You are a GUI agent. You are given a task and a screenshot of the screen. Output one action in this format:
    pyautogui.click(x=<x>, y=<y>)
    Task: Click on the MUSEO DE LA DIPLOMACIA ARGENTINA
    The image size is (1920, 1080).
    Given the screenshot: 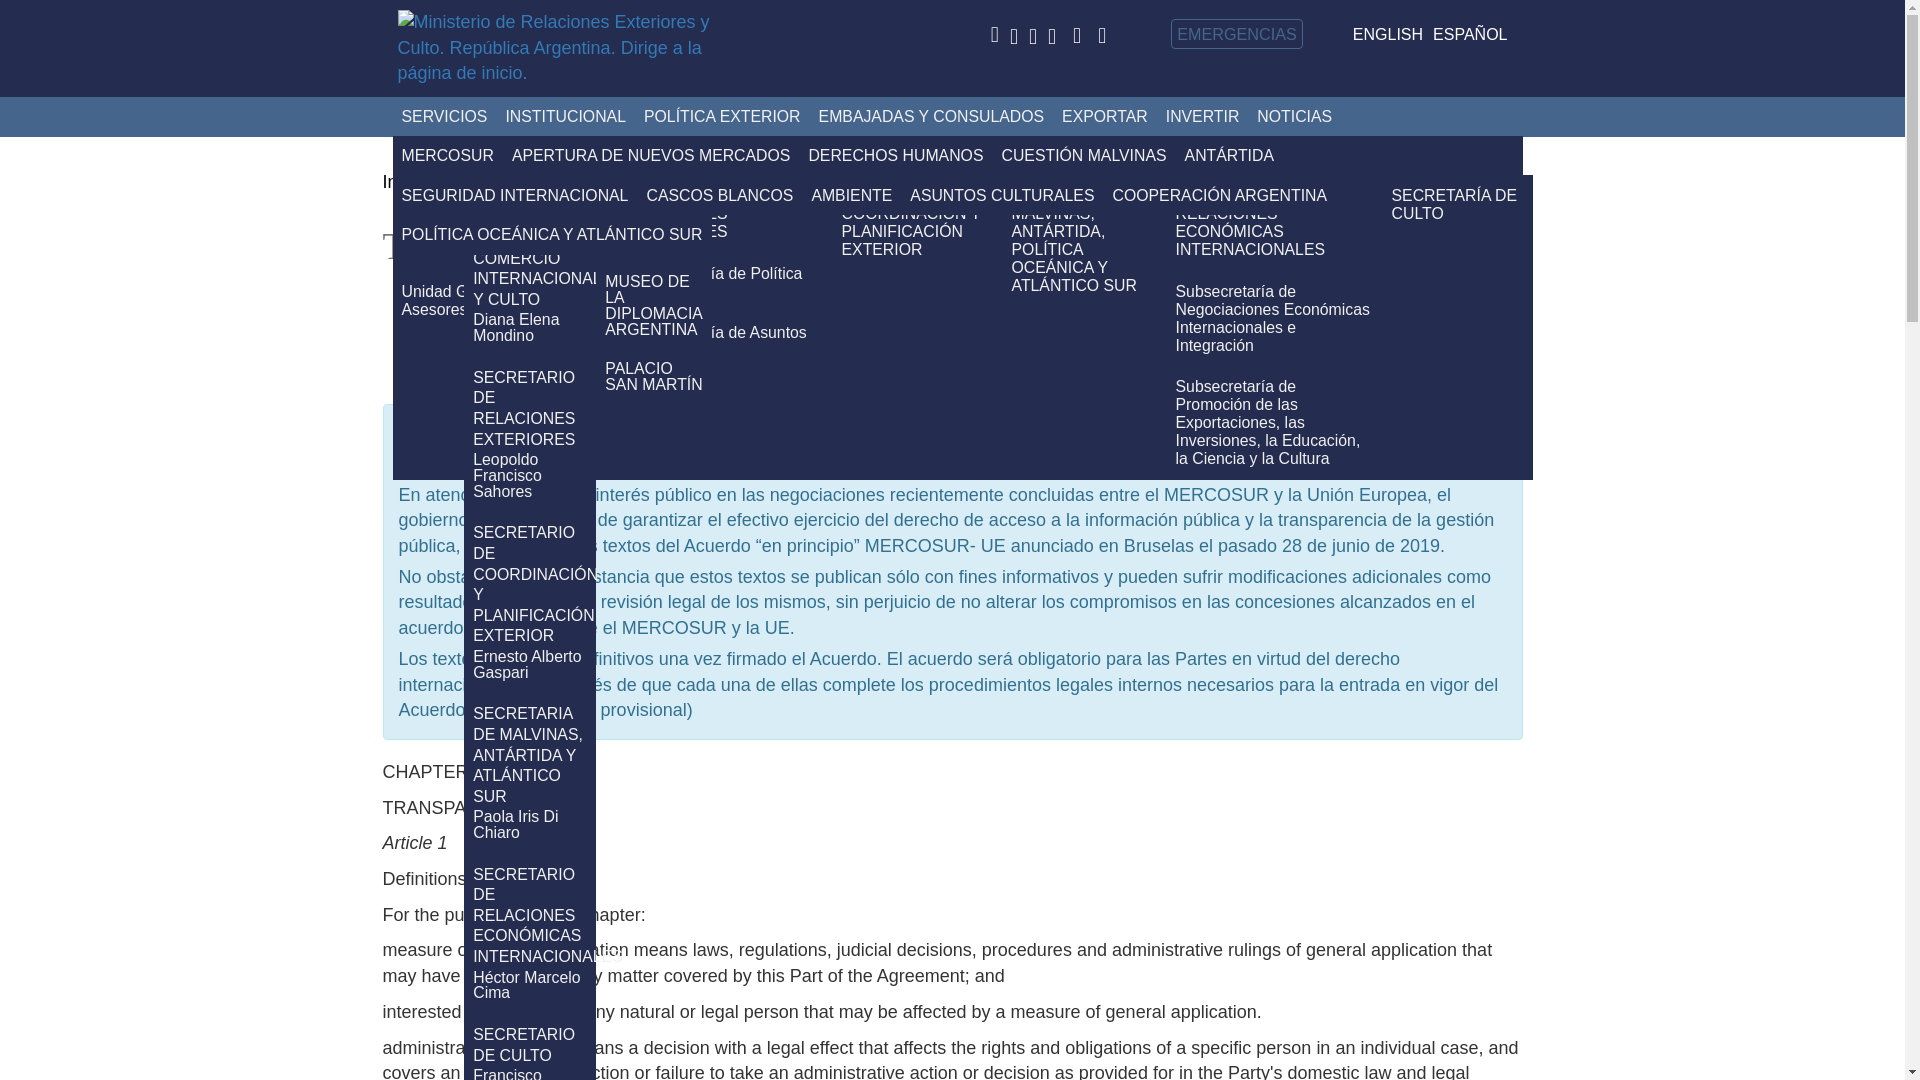 What is the action you would take?
    pyautogui.click(x=654, y=305)
    